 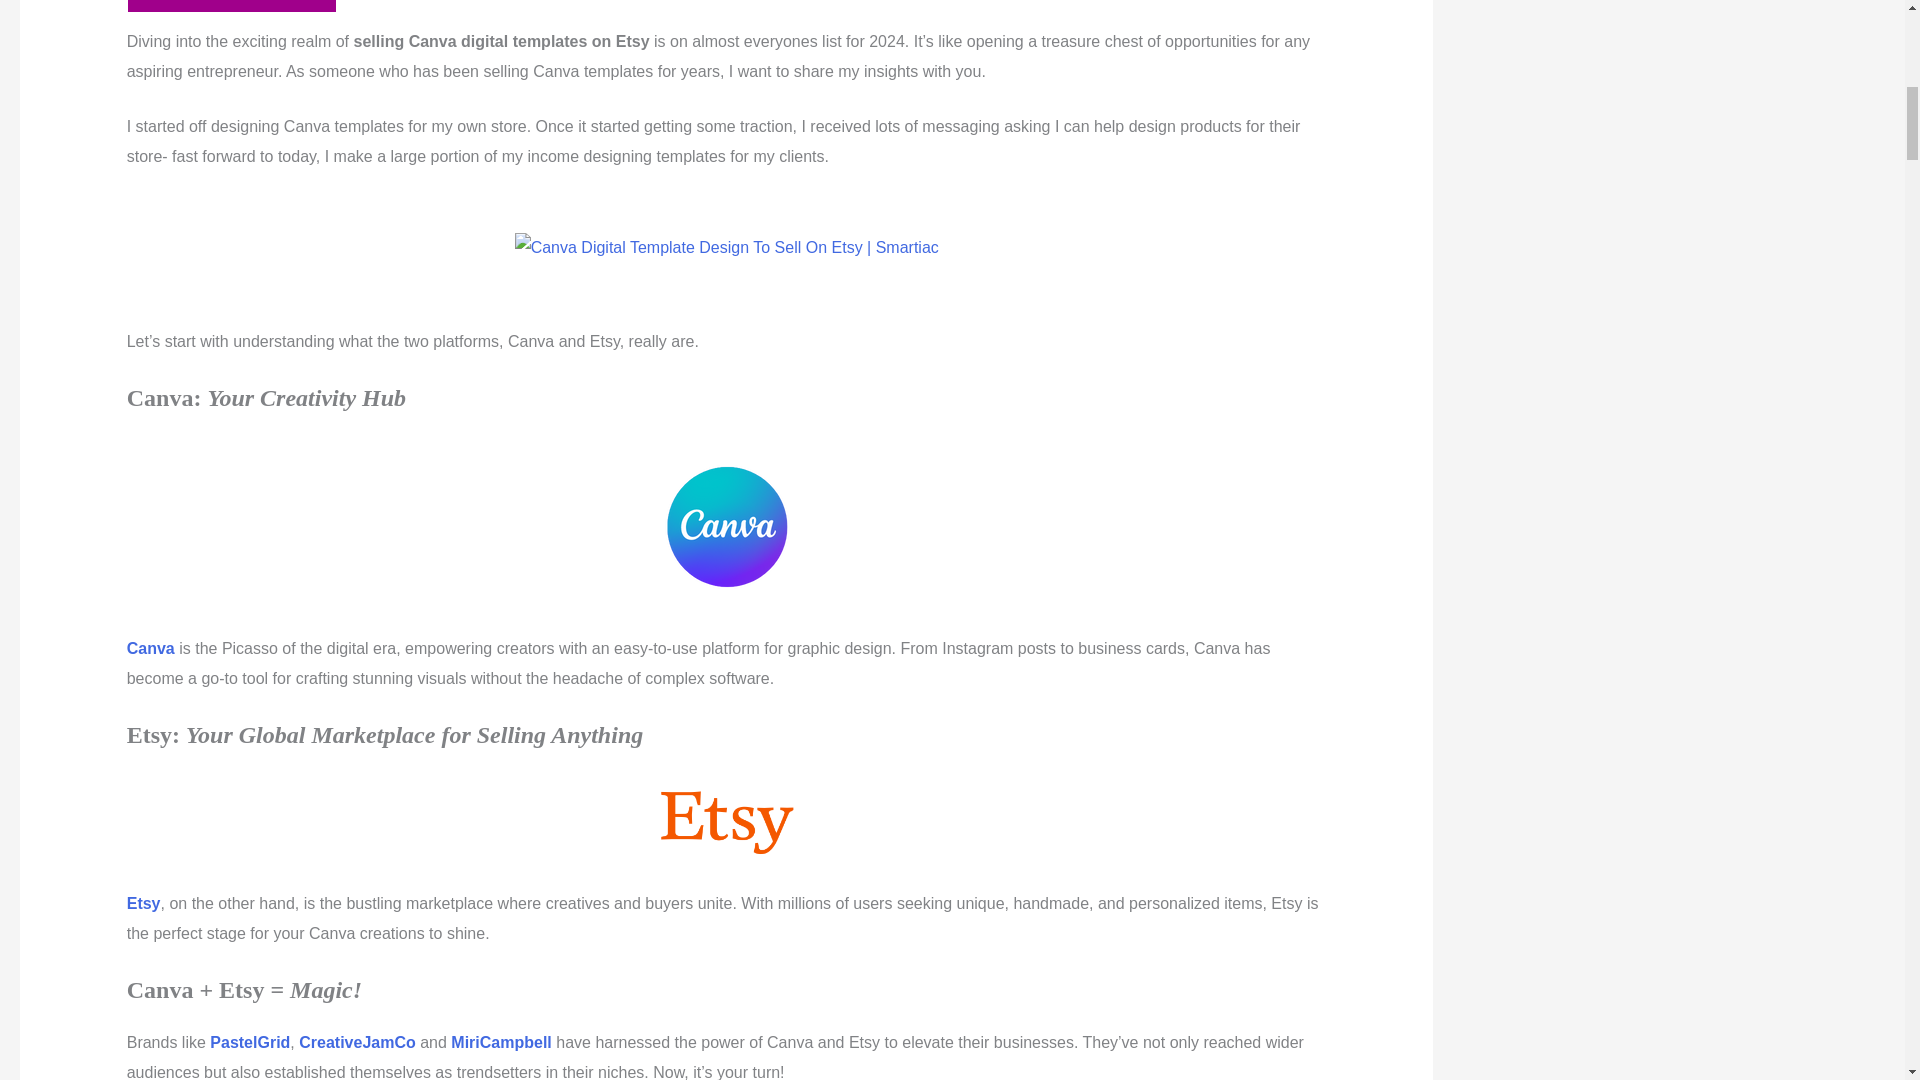 I want to click on CreativeJamCo, so click(x=358, y=1042).